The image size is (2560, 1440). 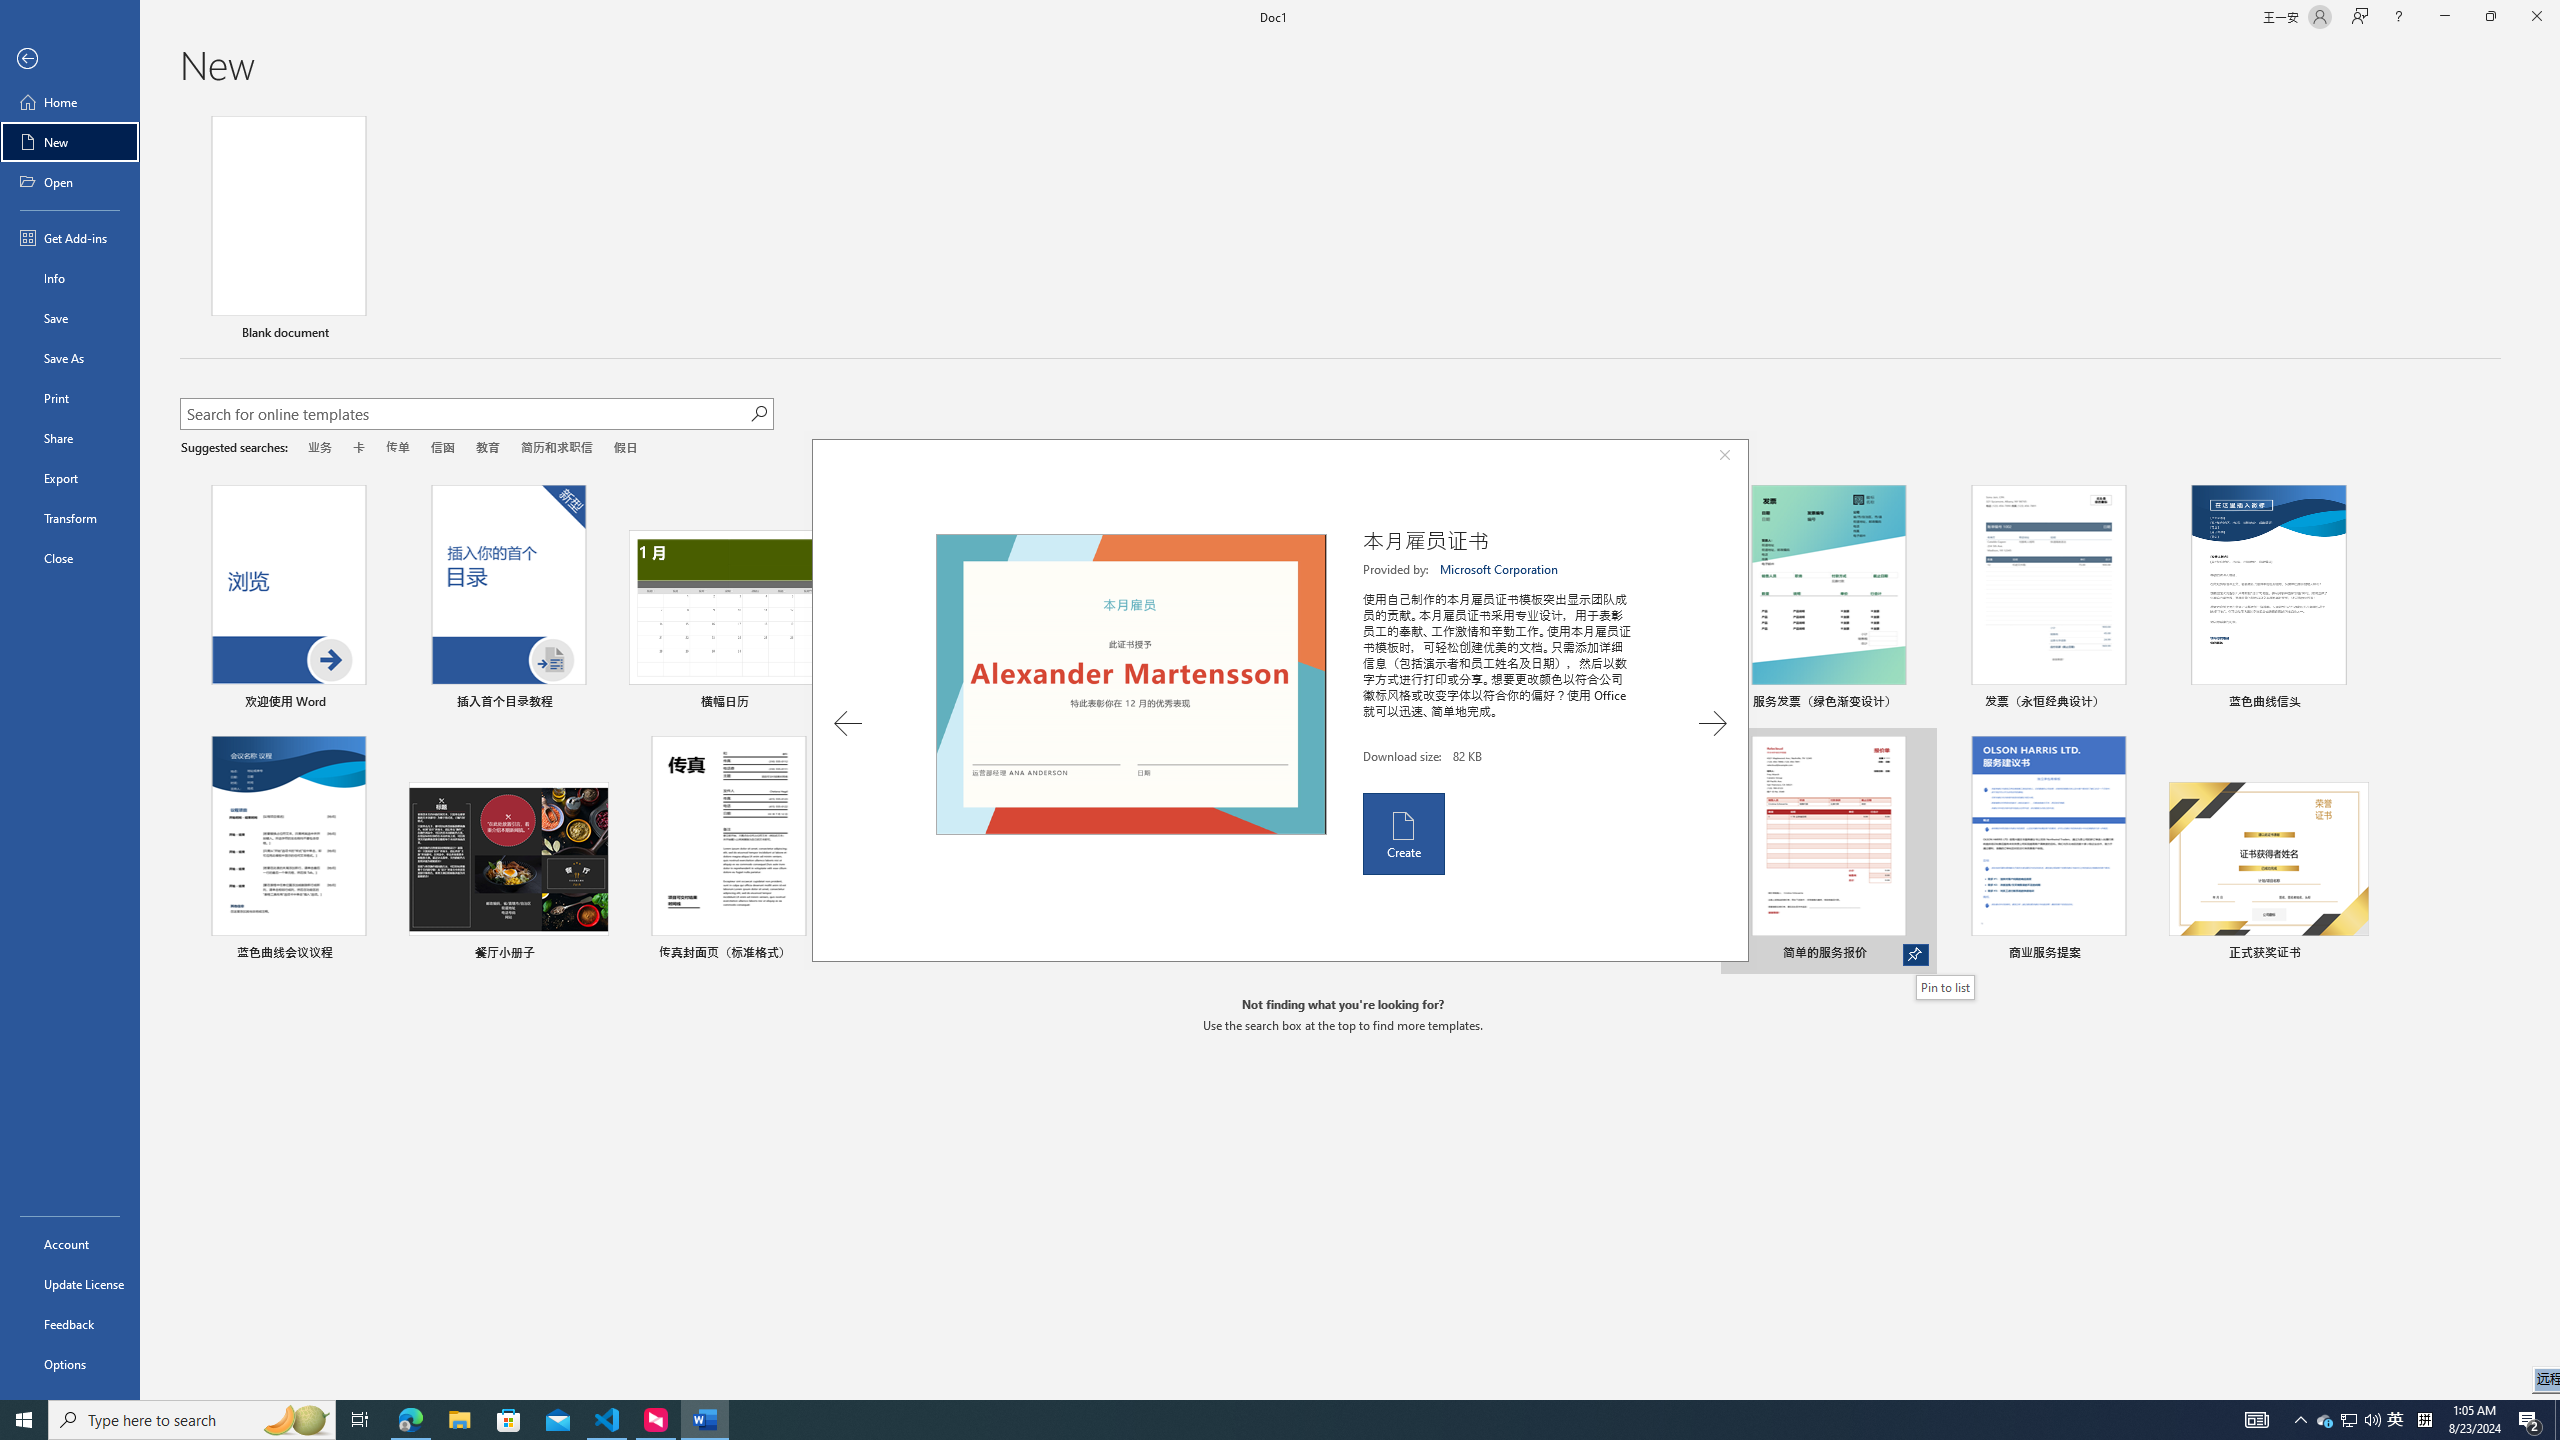 What do you see at coordinates (1402, 834) in the screenshot?
I see `Create` at bounding box center [1402, 834].